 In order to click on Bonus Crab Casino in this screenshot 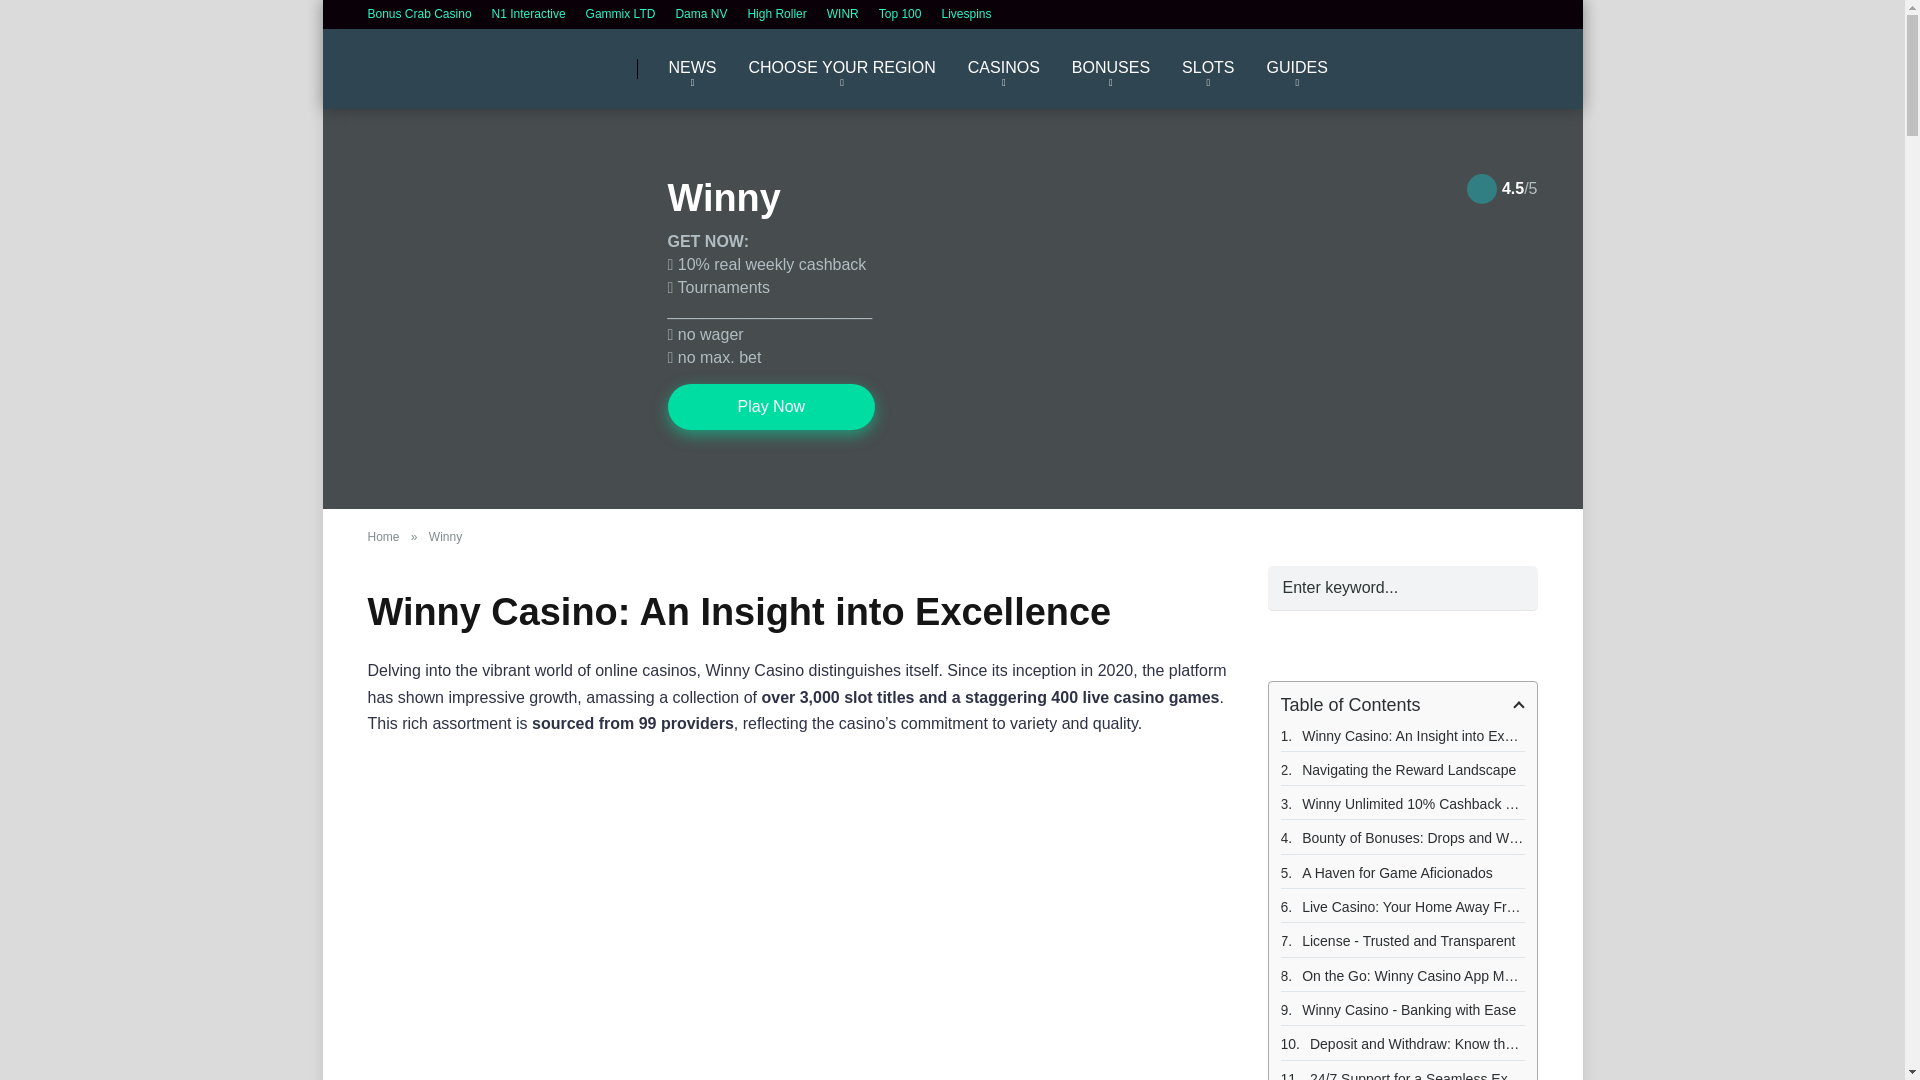, I will do `click(420, 13)`.